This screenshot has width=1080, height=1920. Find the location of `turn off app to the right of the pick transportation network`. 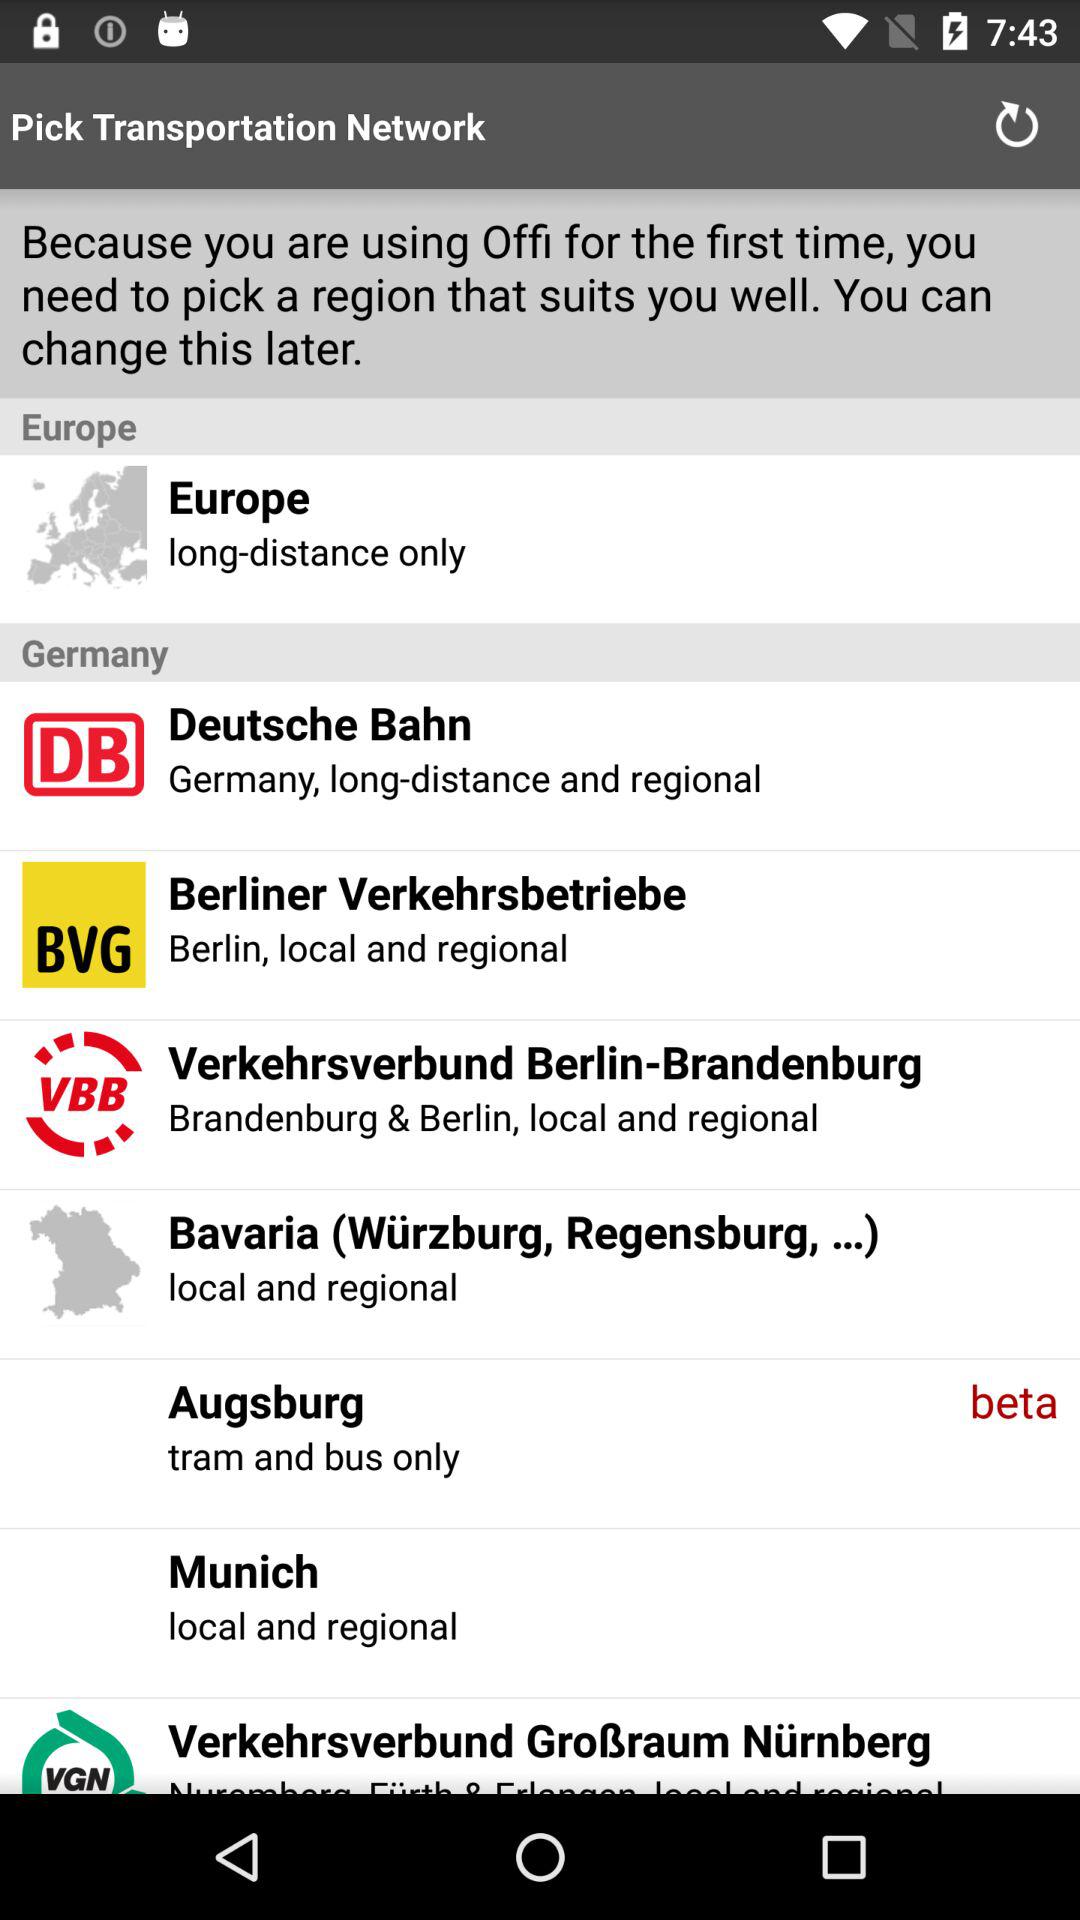

turn off app to the right of the pick transportation network is located at coordinates (1016, 126).